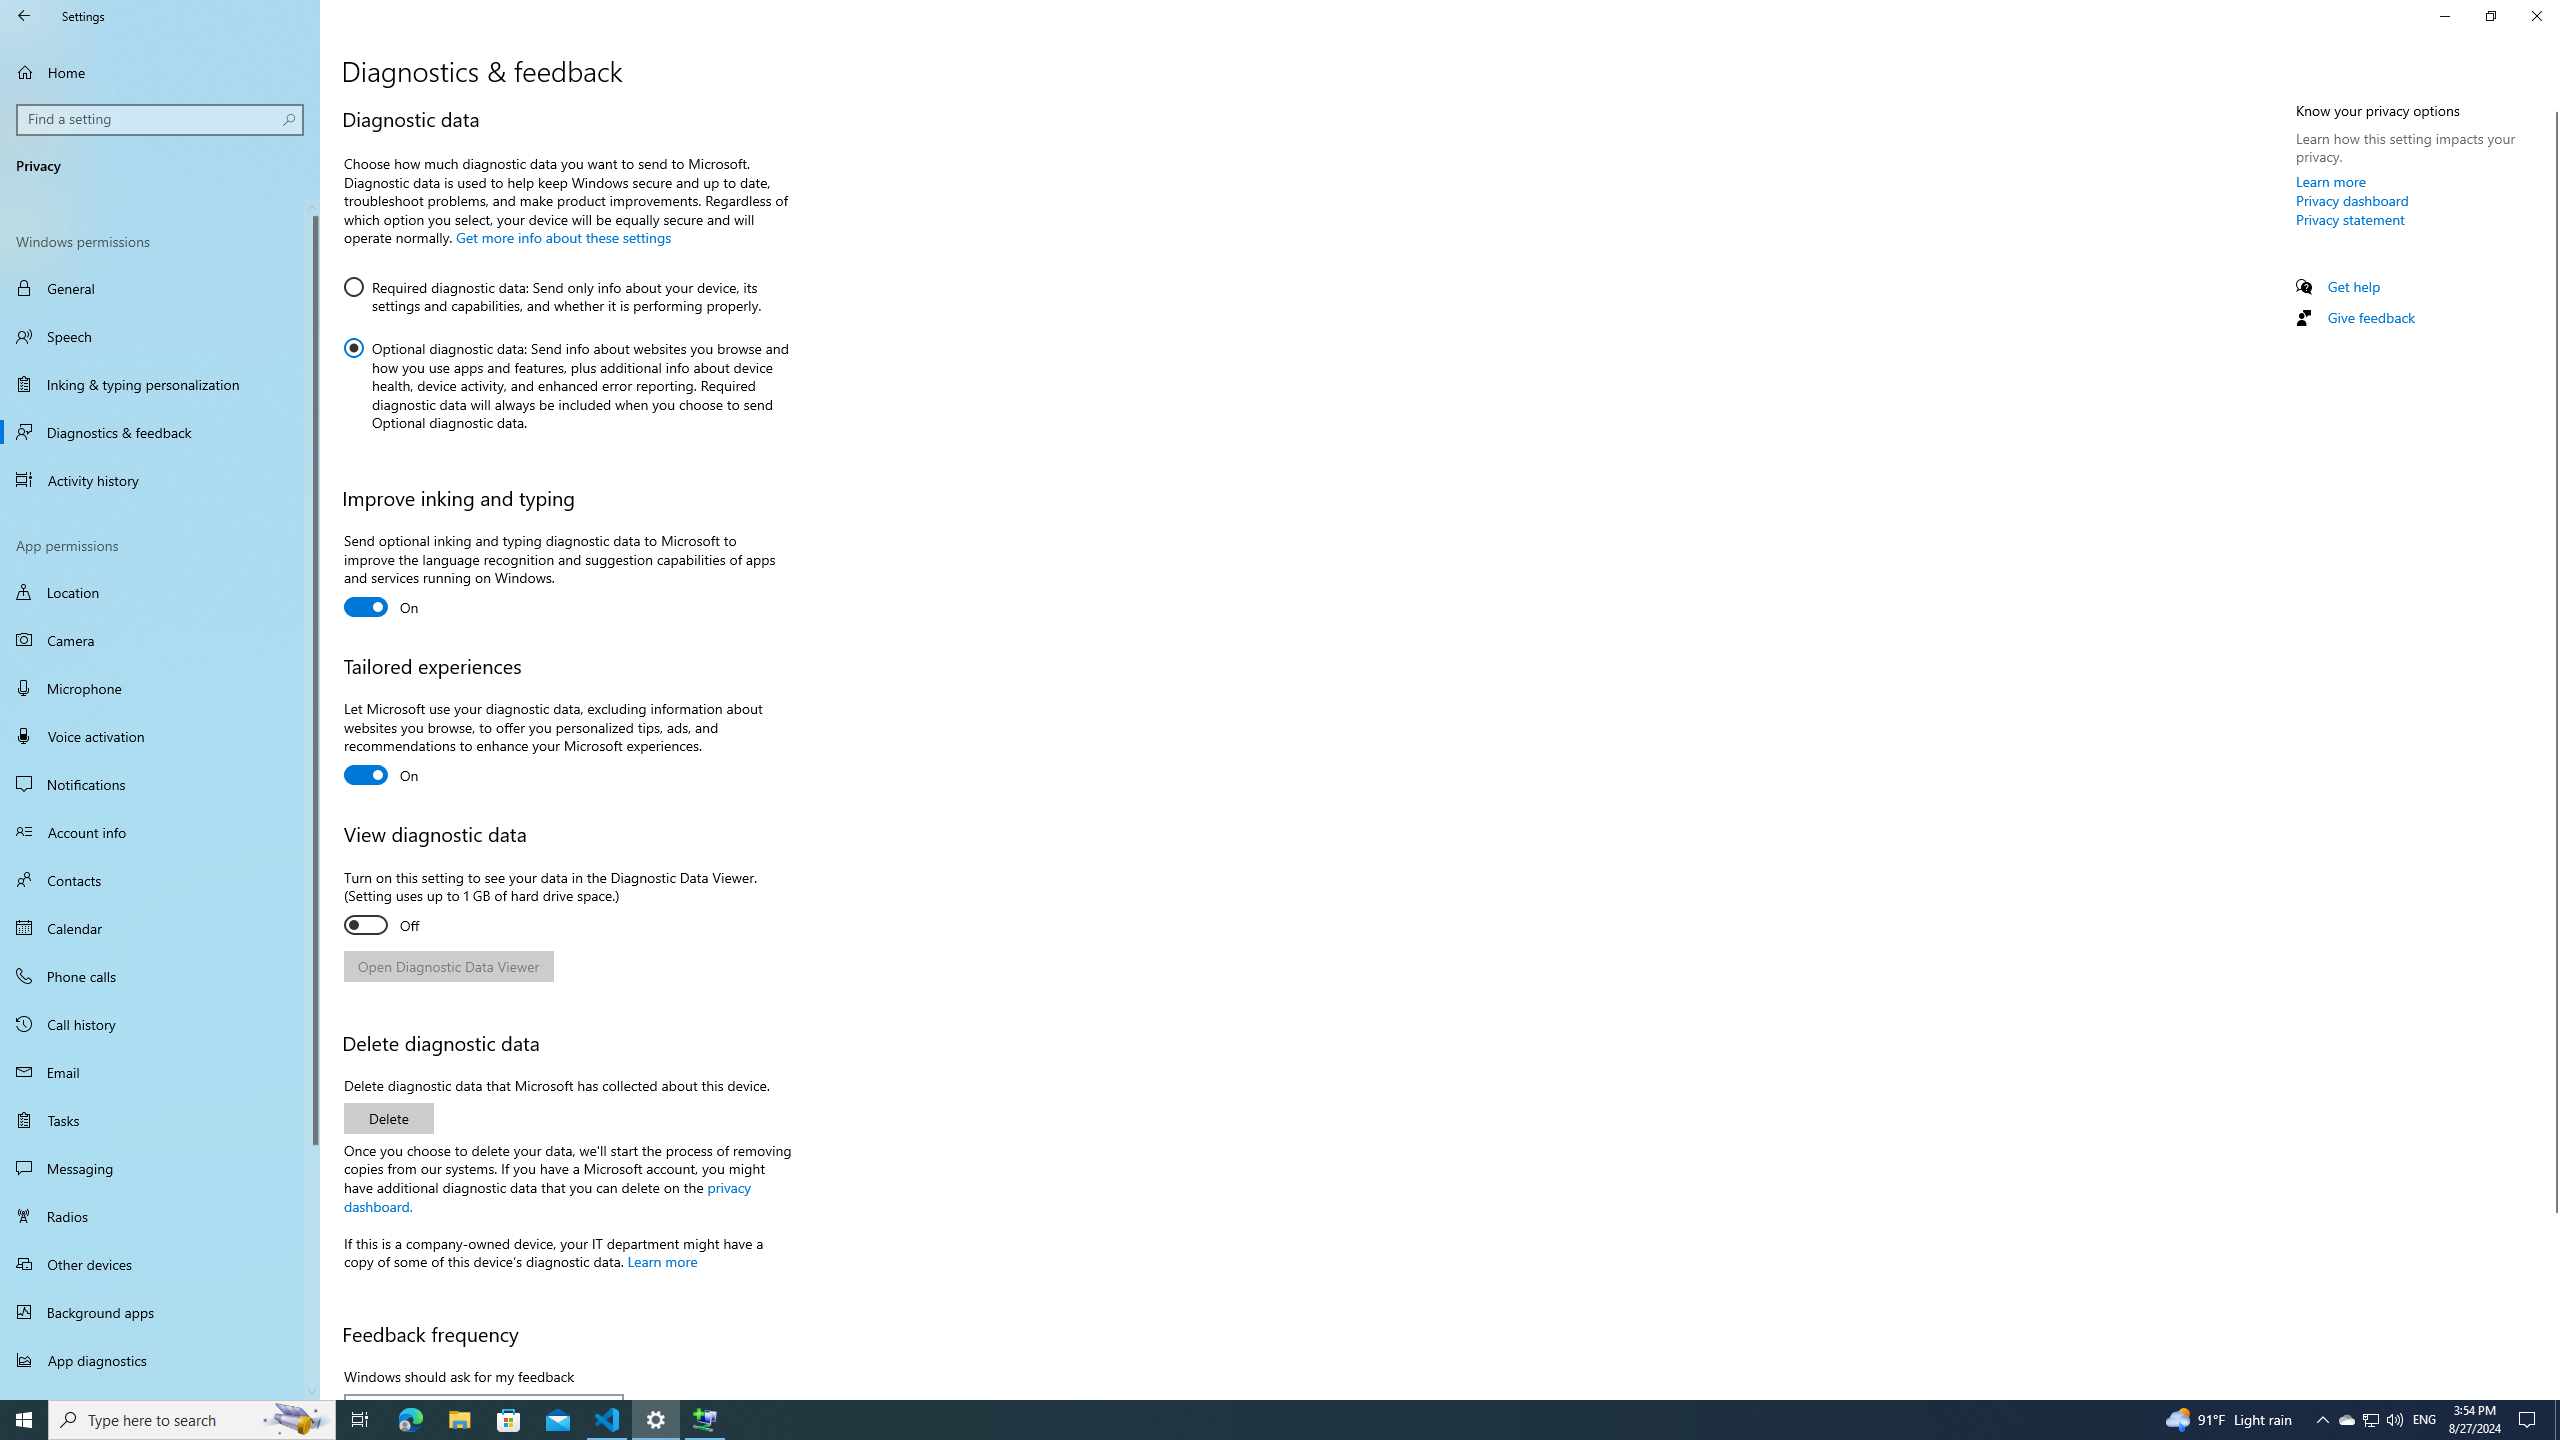 The image size is (2560, 1440). I want to click on Diagnostics & feedback, so click(160, 432).